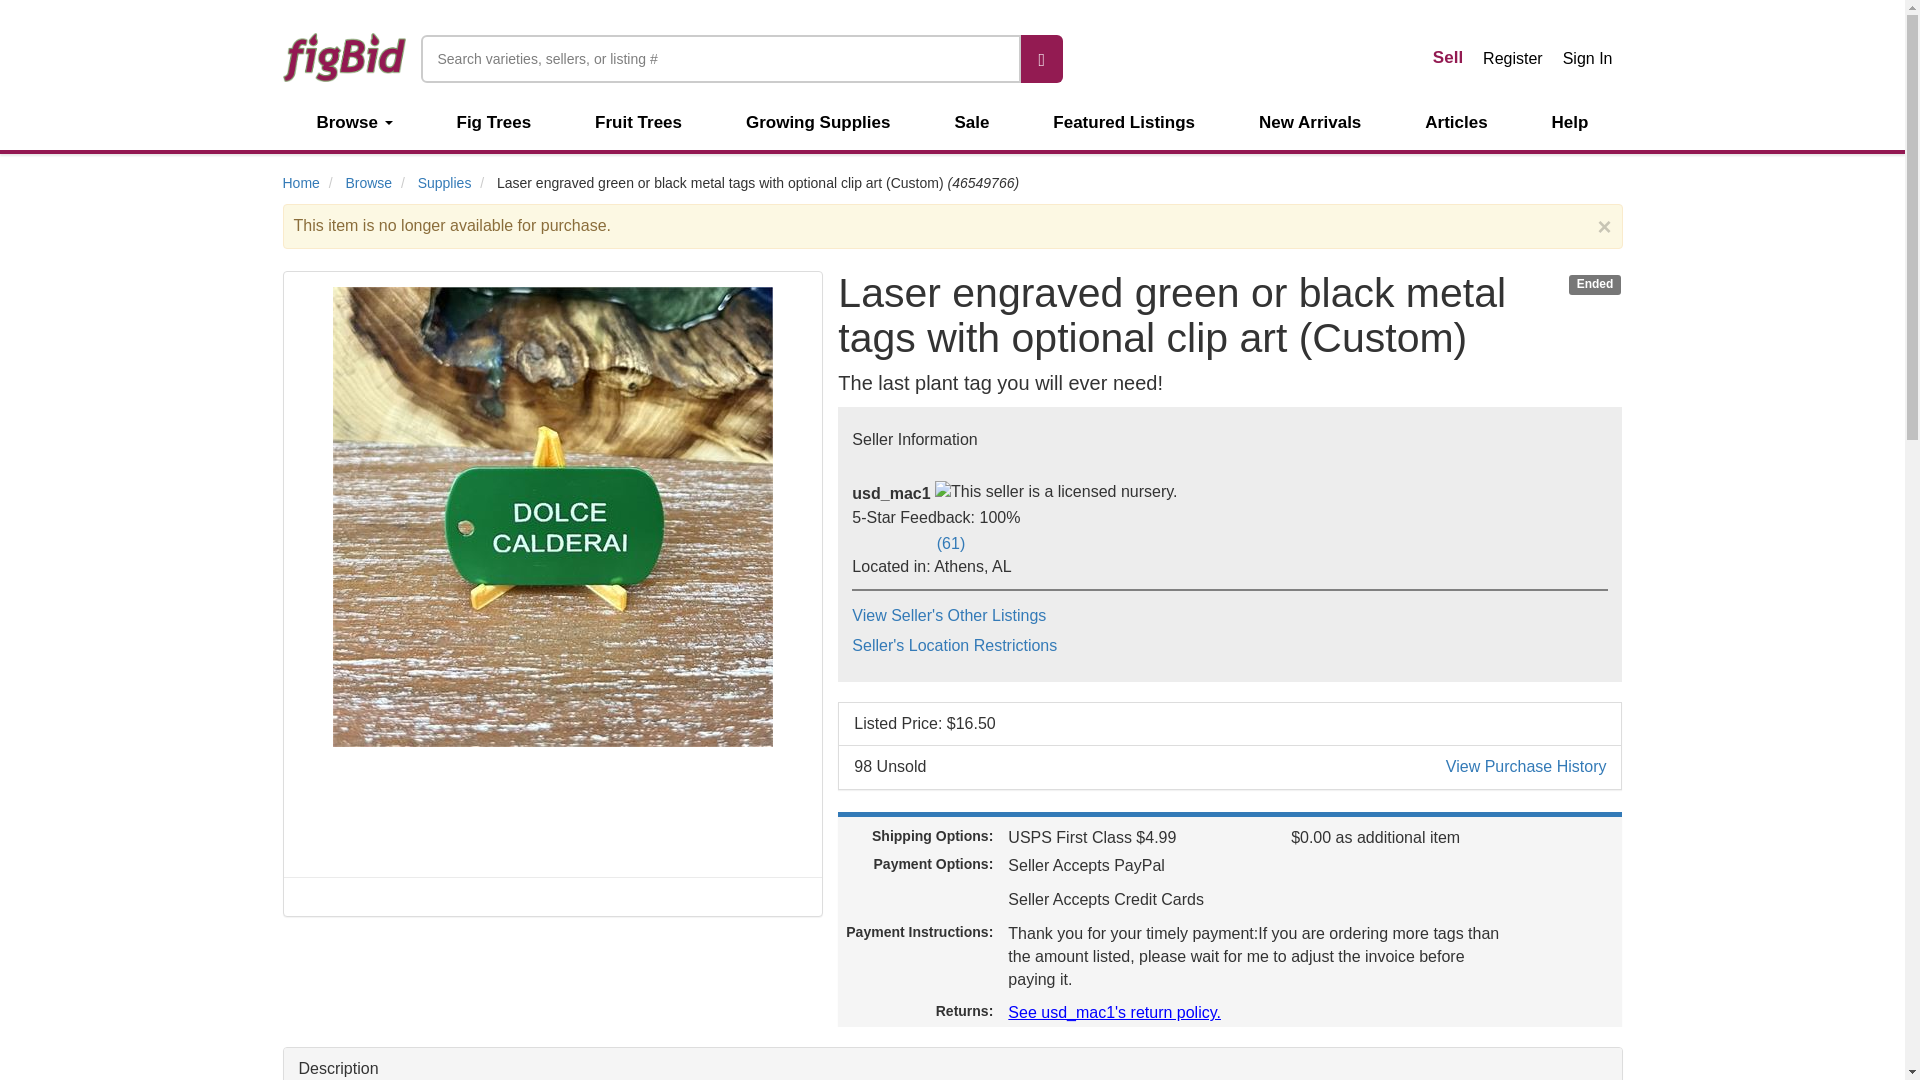 This screenshot has width=1920, height=1080. What do you see at coordinates (494, 122) in the screenshot?
I see `Fig Trees` at bounding box center [494, 122].